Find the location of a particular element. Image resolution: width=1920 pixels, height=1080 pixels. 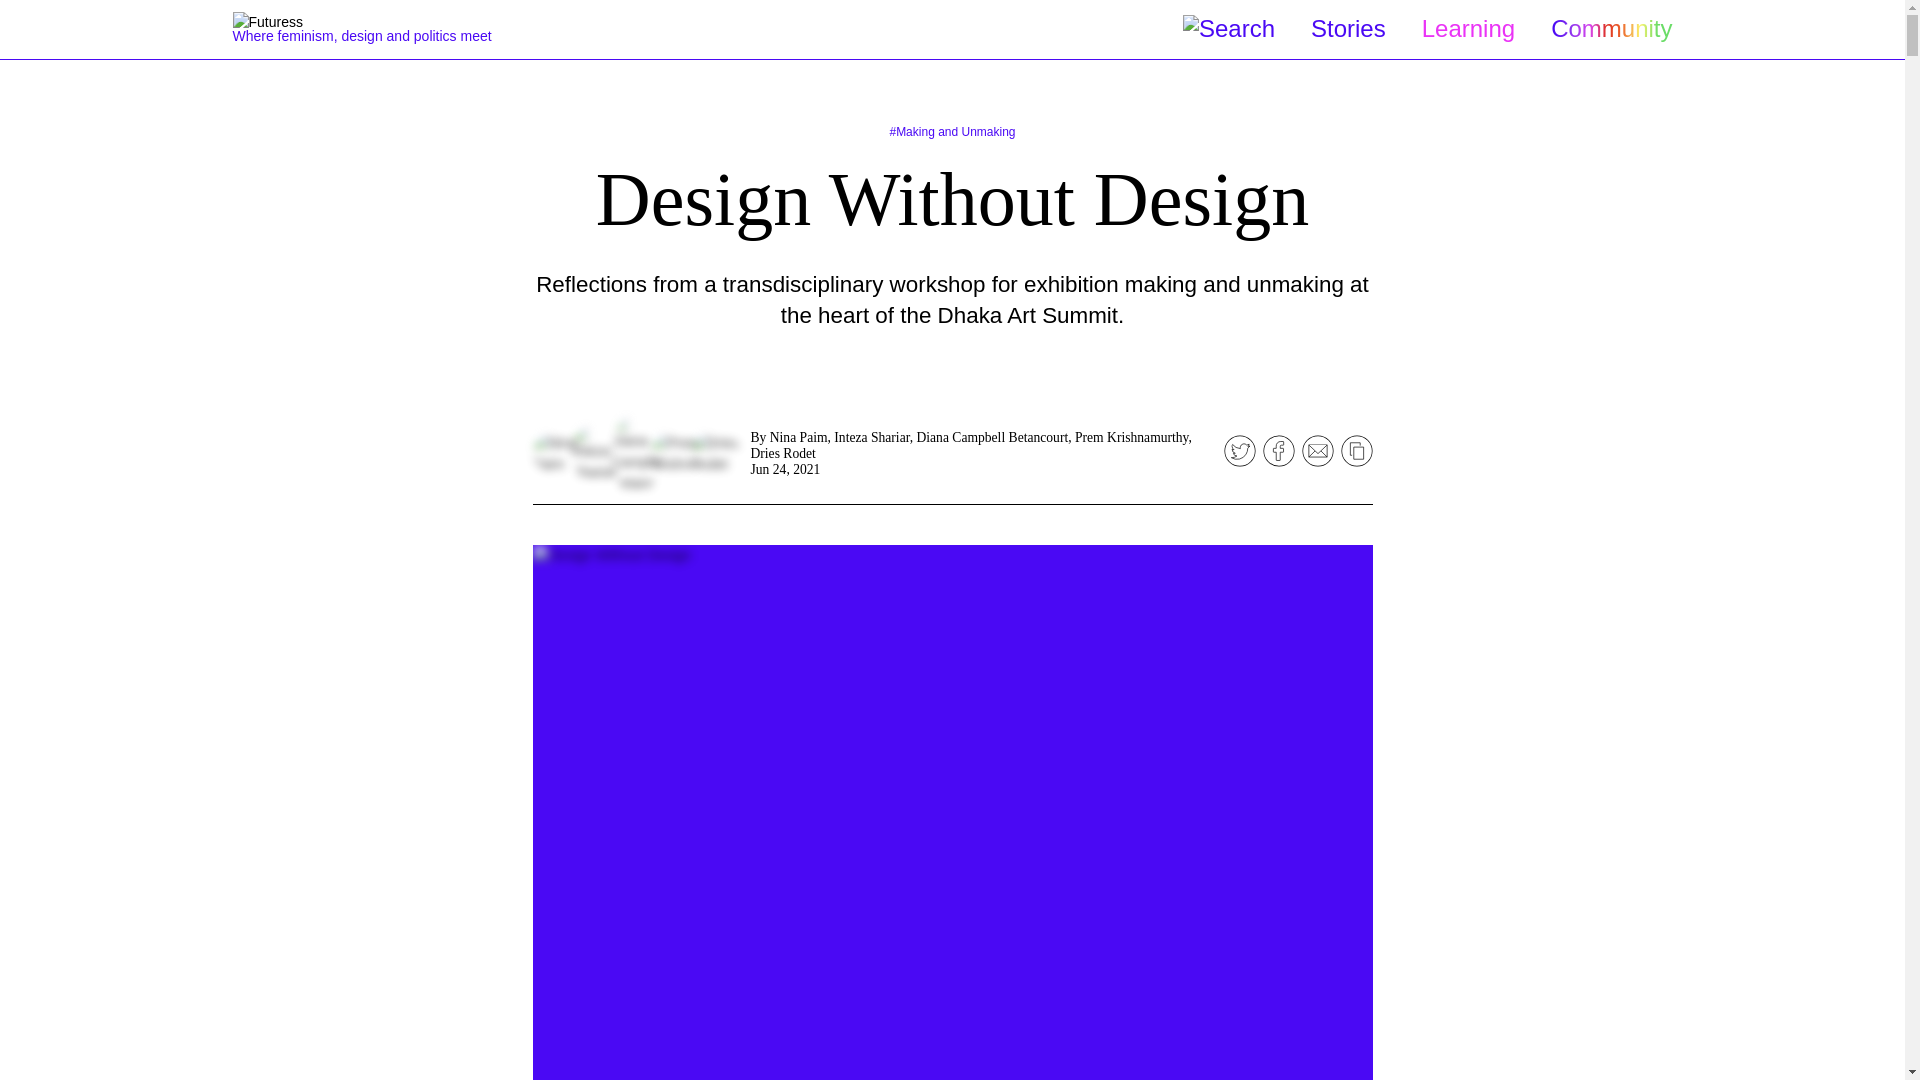

Learning is located at coordinates (1468, 28).